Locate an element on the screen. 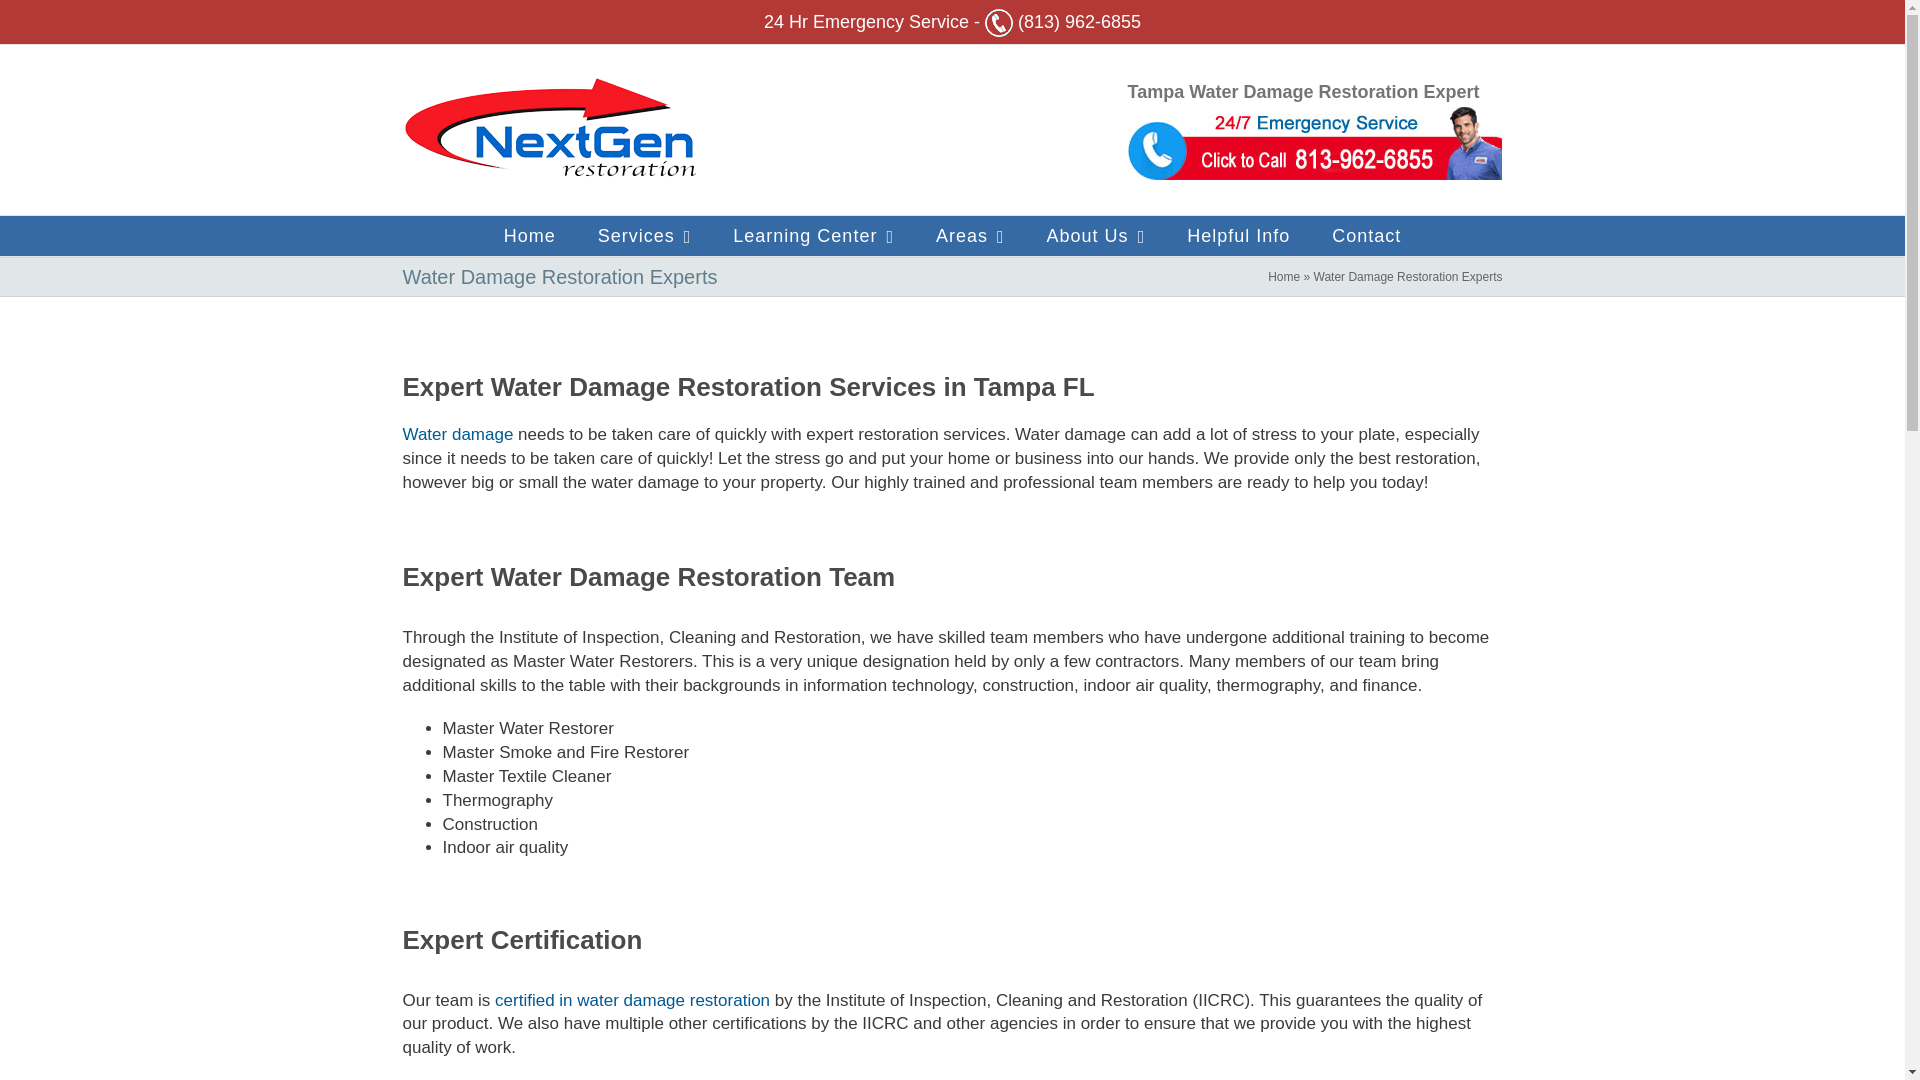 This screenshot has width=1920, height=1080. Contact is located at coordinates (1366, 236).